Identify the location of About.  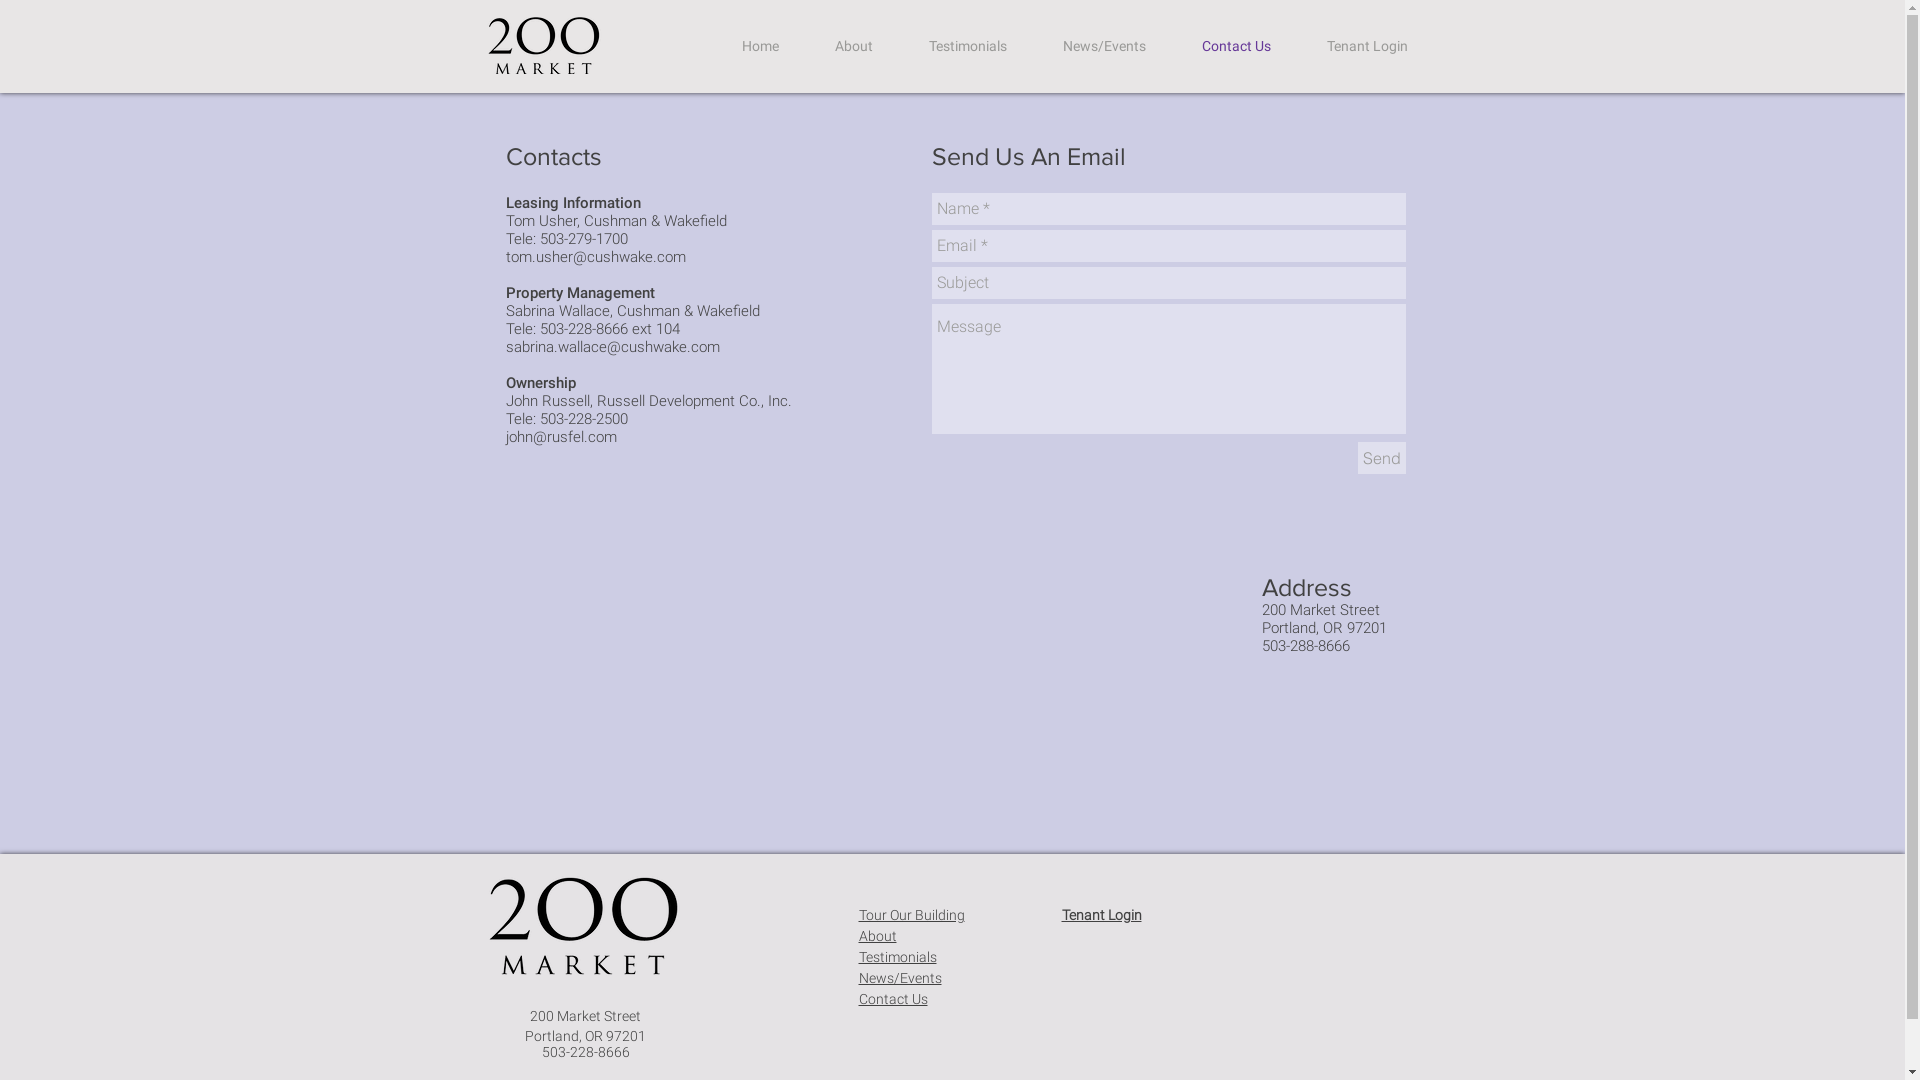
(877, 936).